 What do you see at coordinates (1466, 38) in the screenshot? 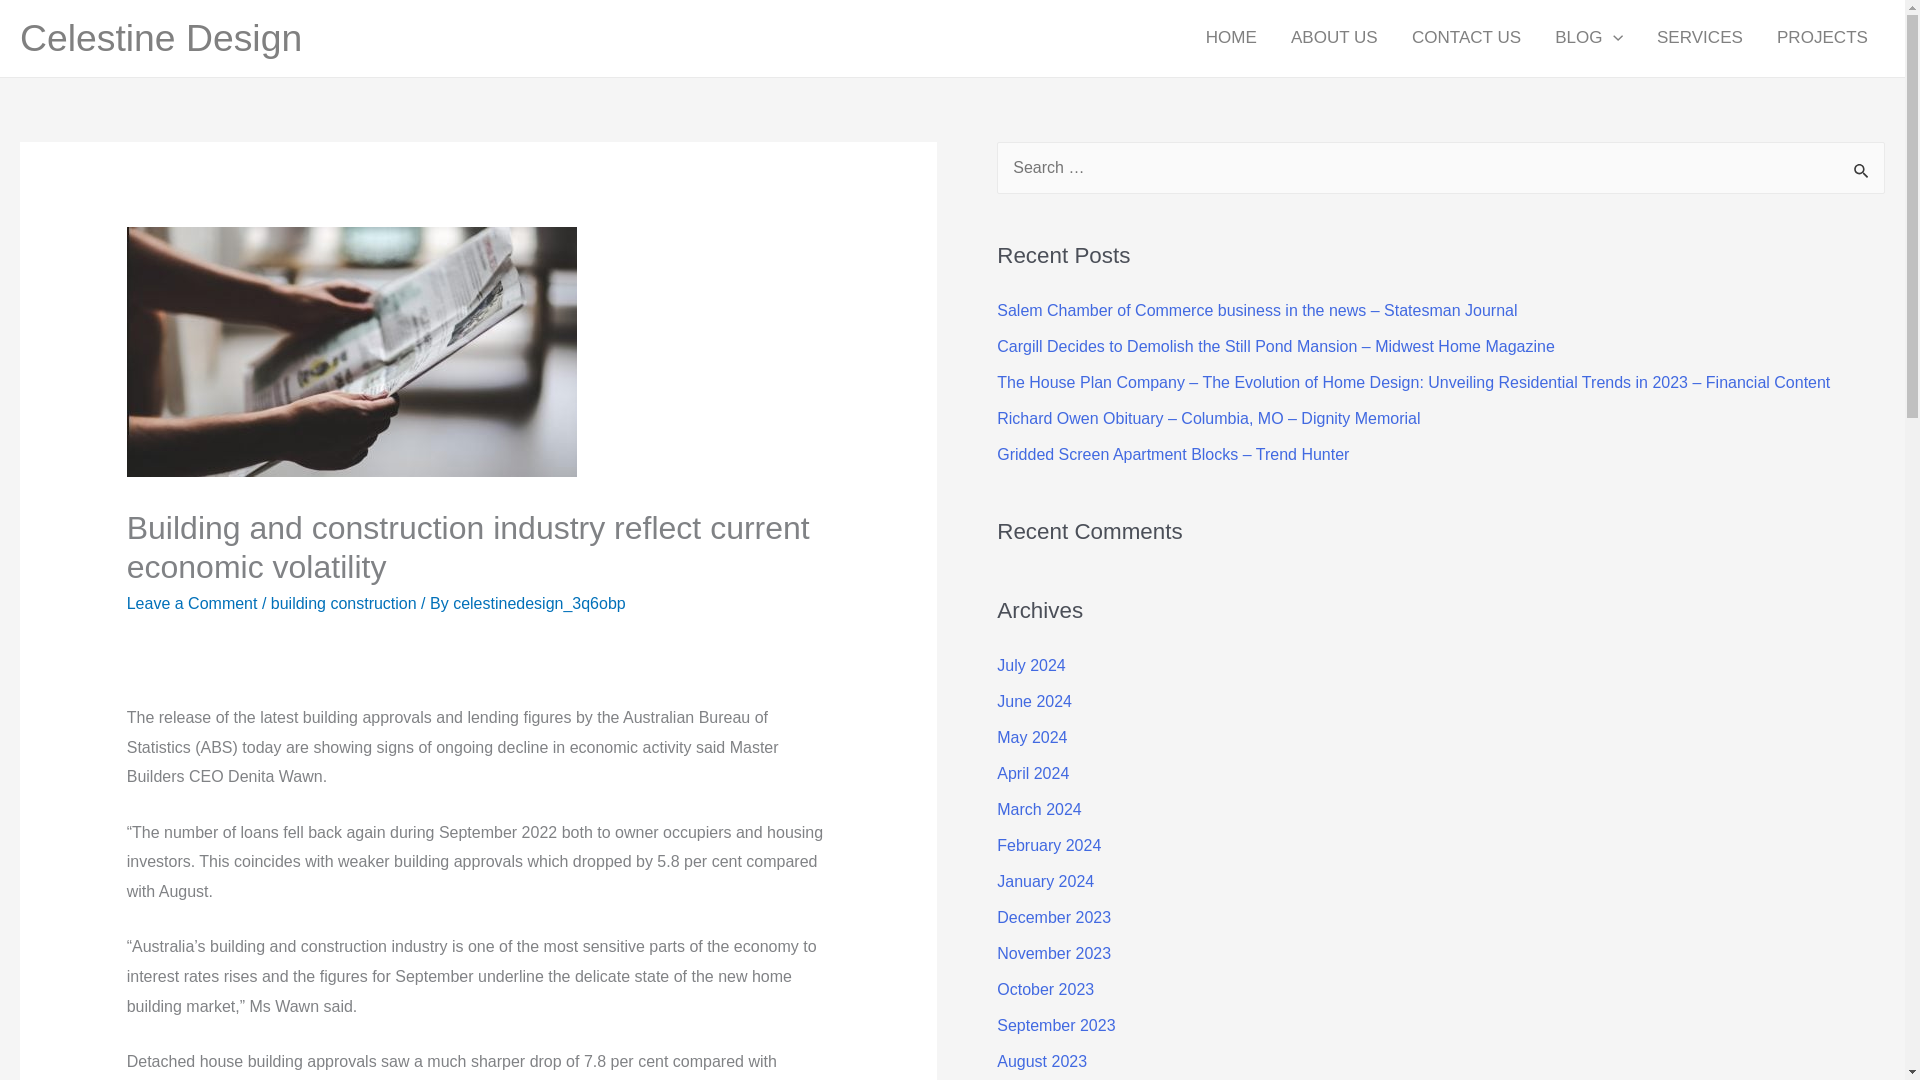
I see `CONTACT US` at bounding box center [1466, 38].